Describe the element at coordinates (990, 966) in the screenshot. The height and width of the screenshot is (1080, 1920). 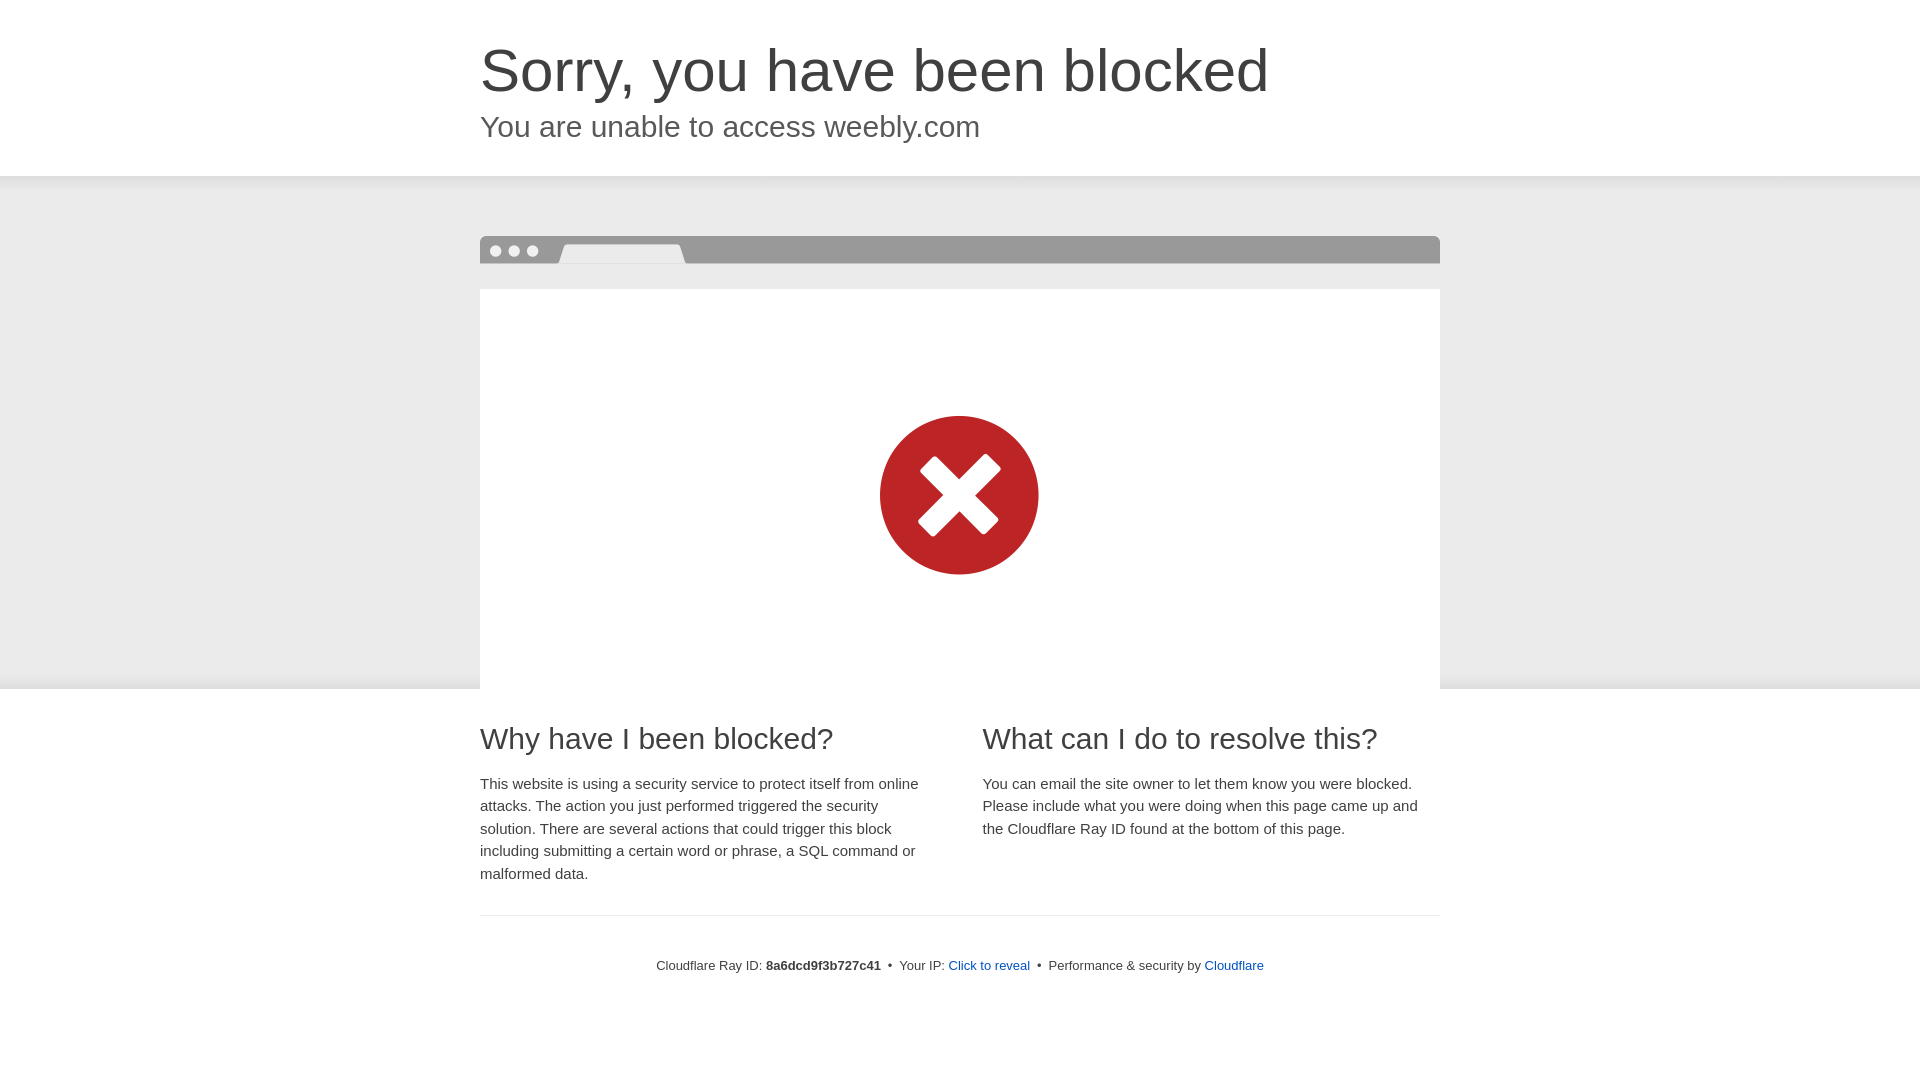
I see `Click to reveal` at that location.